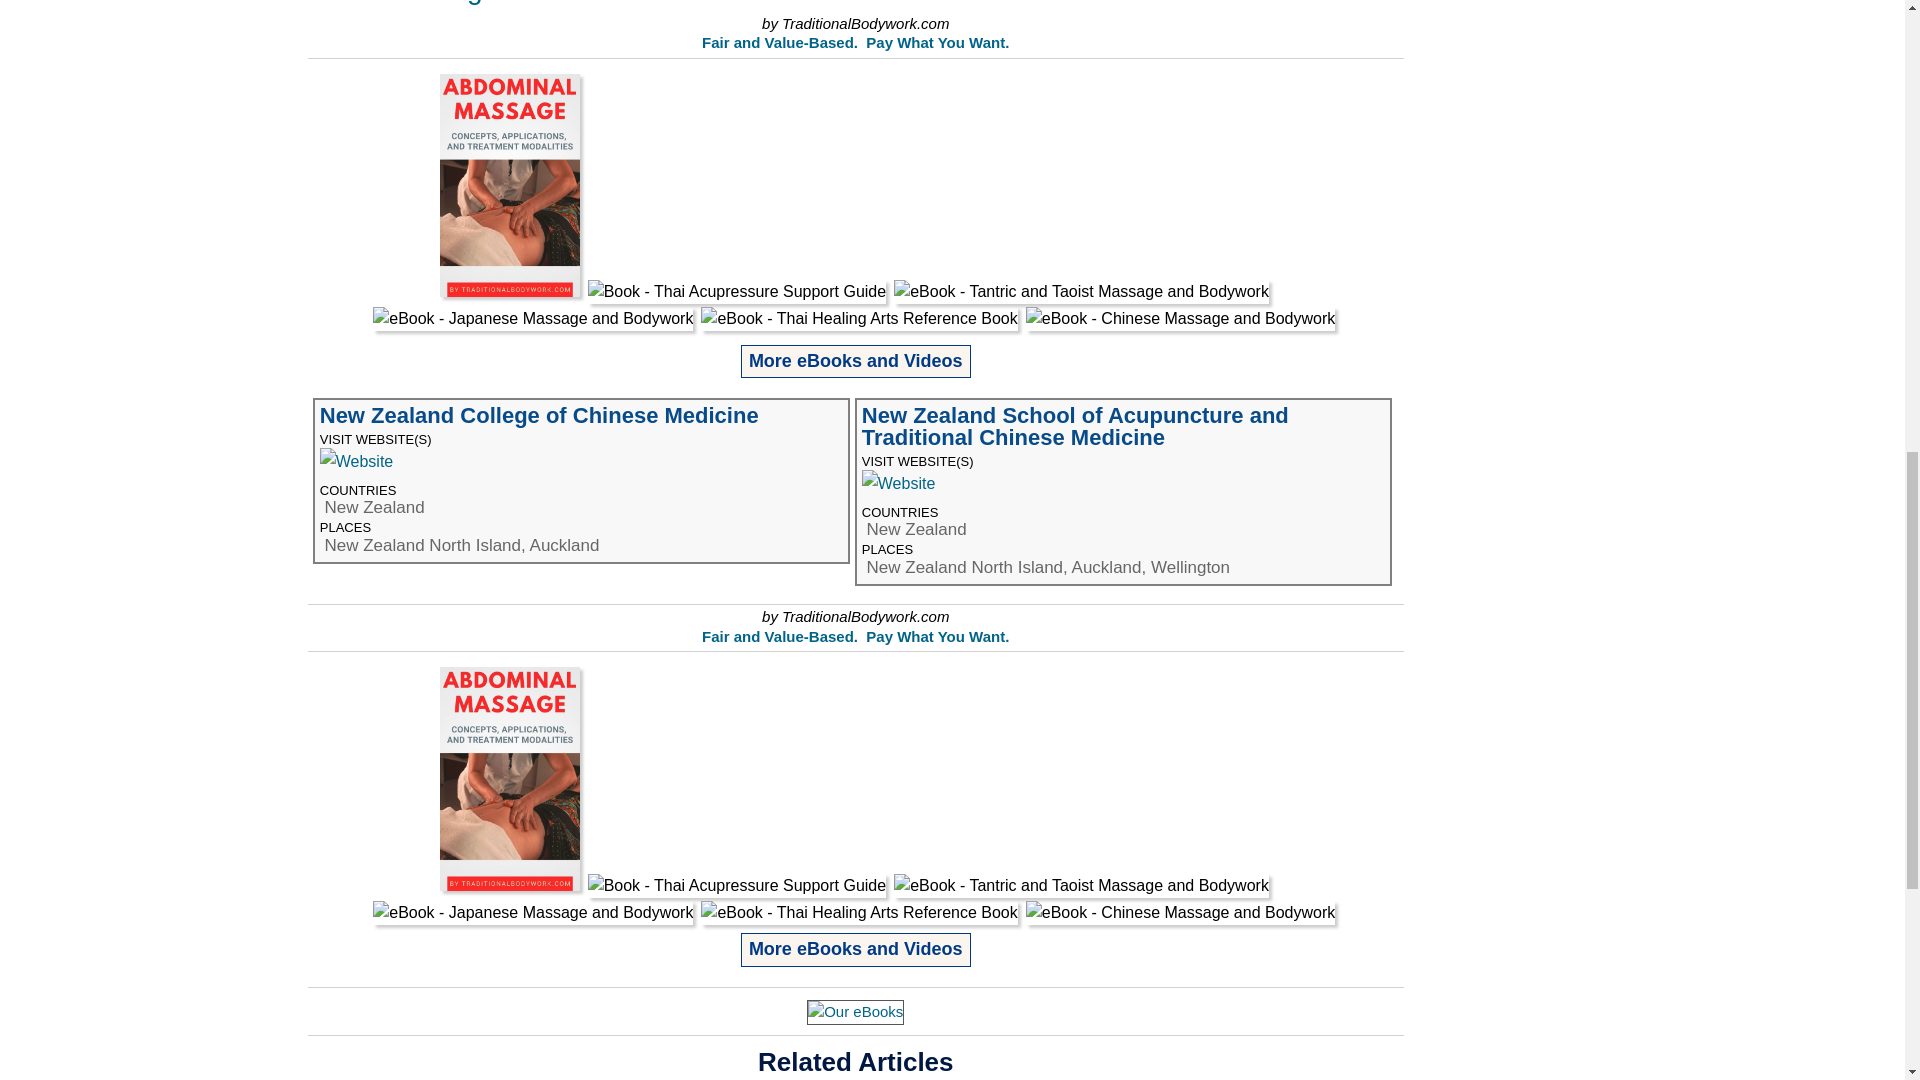  Describe the element at coordinates (356, 462) in the screenshot. I see `Website` at that location.